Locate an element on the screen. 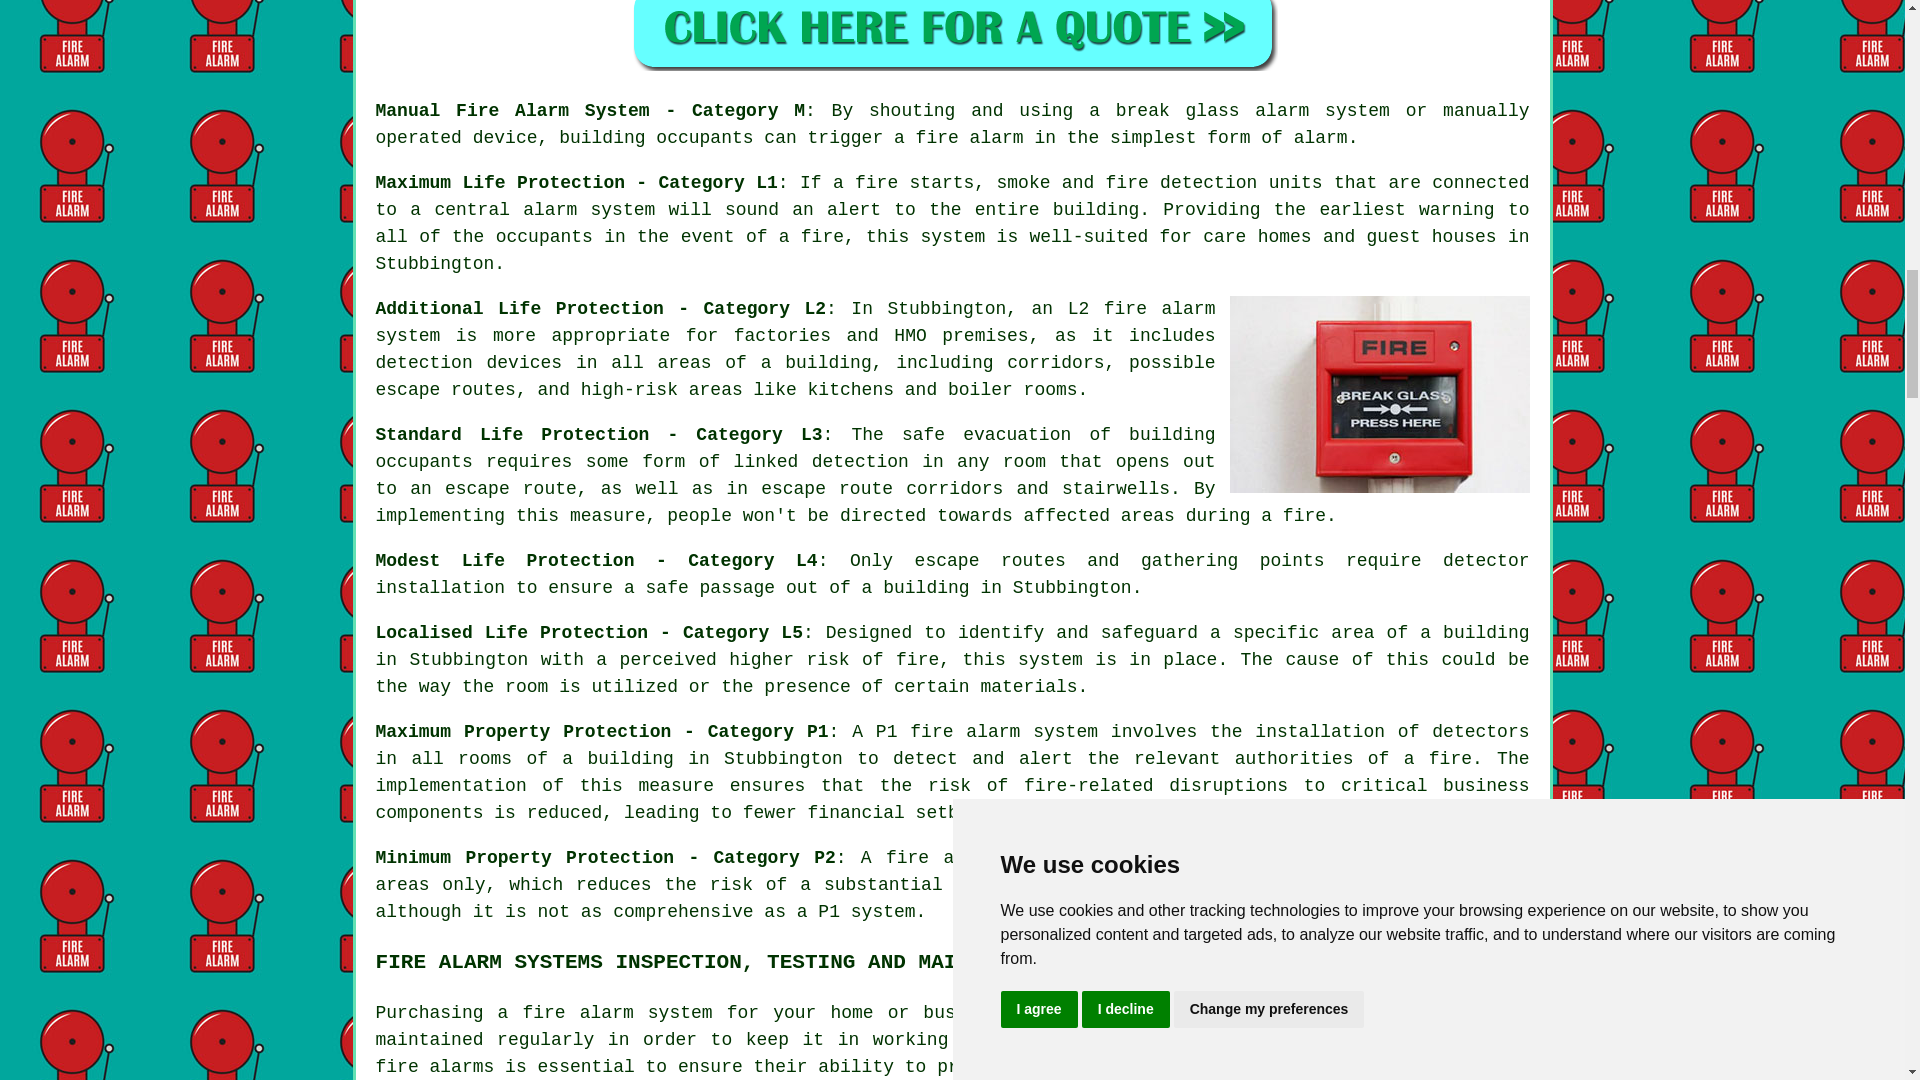 Image resolution: width=1920 pixels, height=1080 pixels. Fire Alarm Installation Near Stubbington Hampshire is located at coordinates (1380, 394).